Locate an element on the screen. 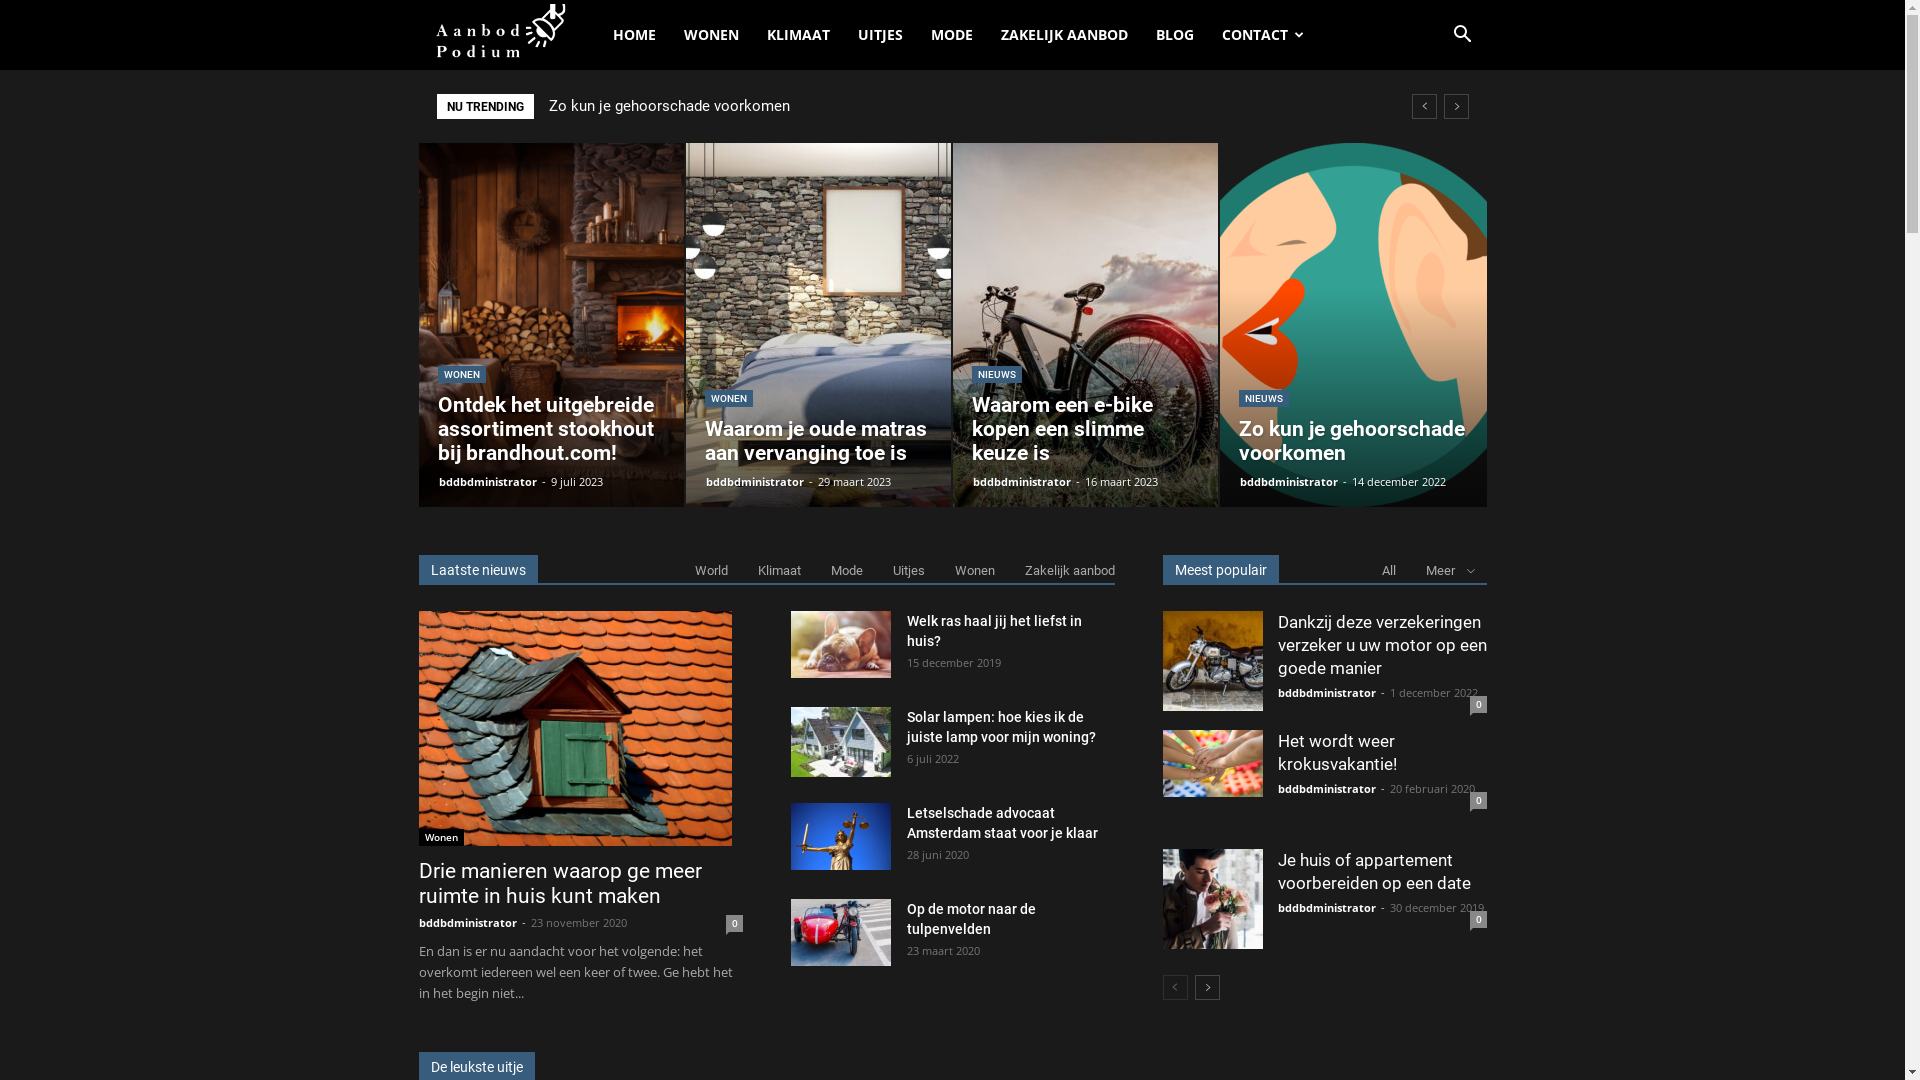 The width and height of the screenshot is (1920, 1080). Zoek is located at coordinates (1432, 127).